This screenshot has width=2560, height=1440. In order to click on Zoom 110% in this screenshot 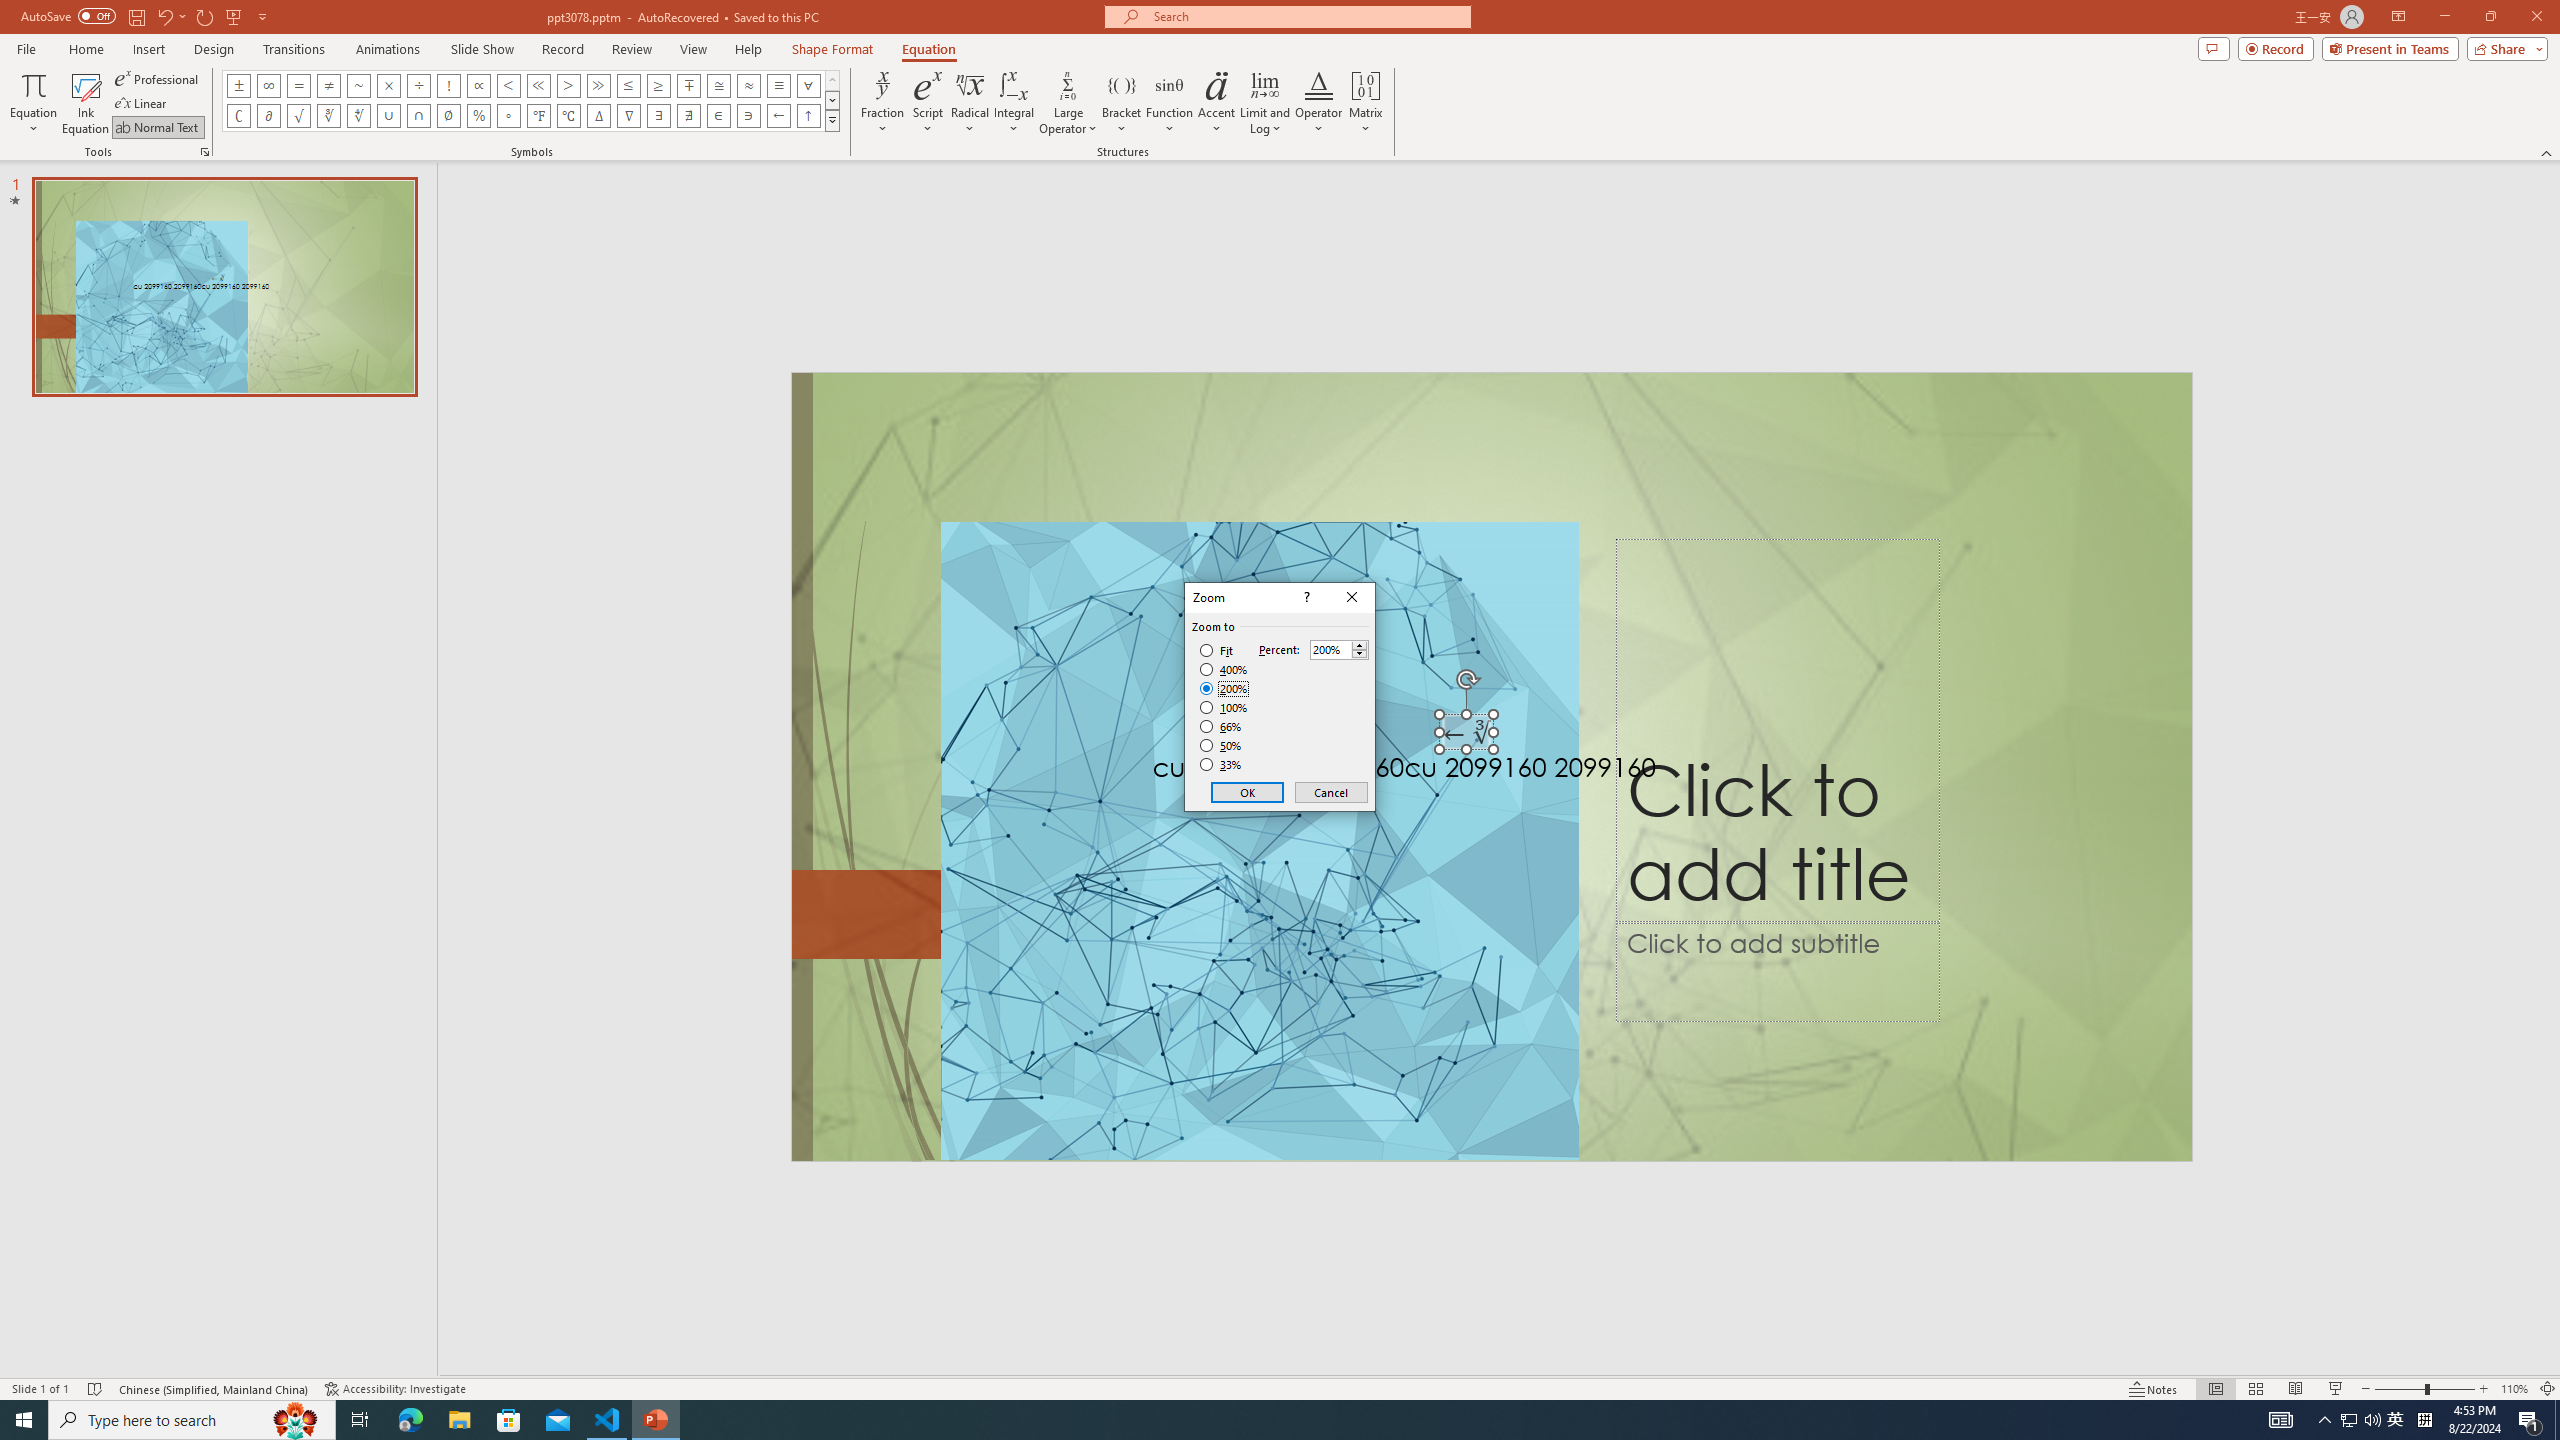, I will do `click(2514, 1389)`.